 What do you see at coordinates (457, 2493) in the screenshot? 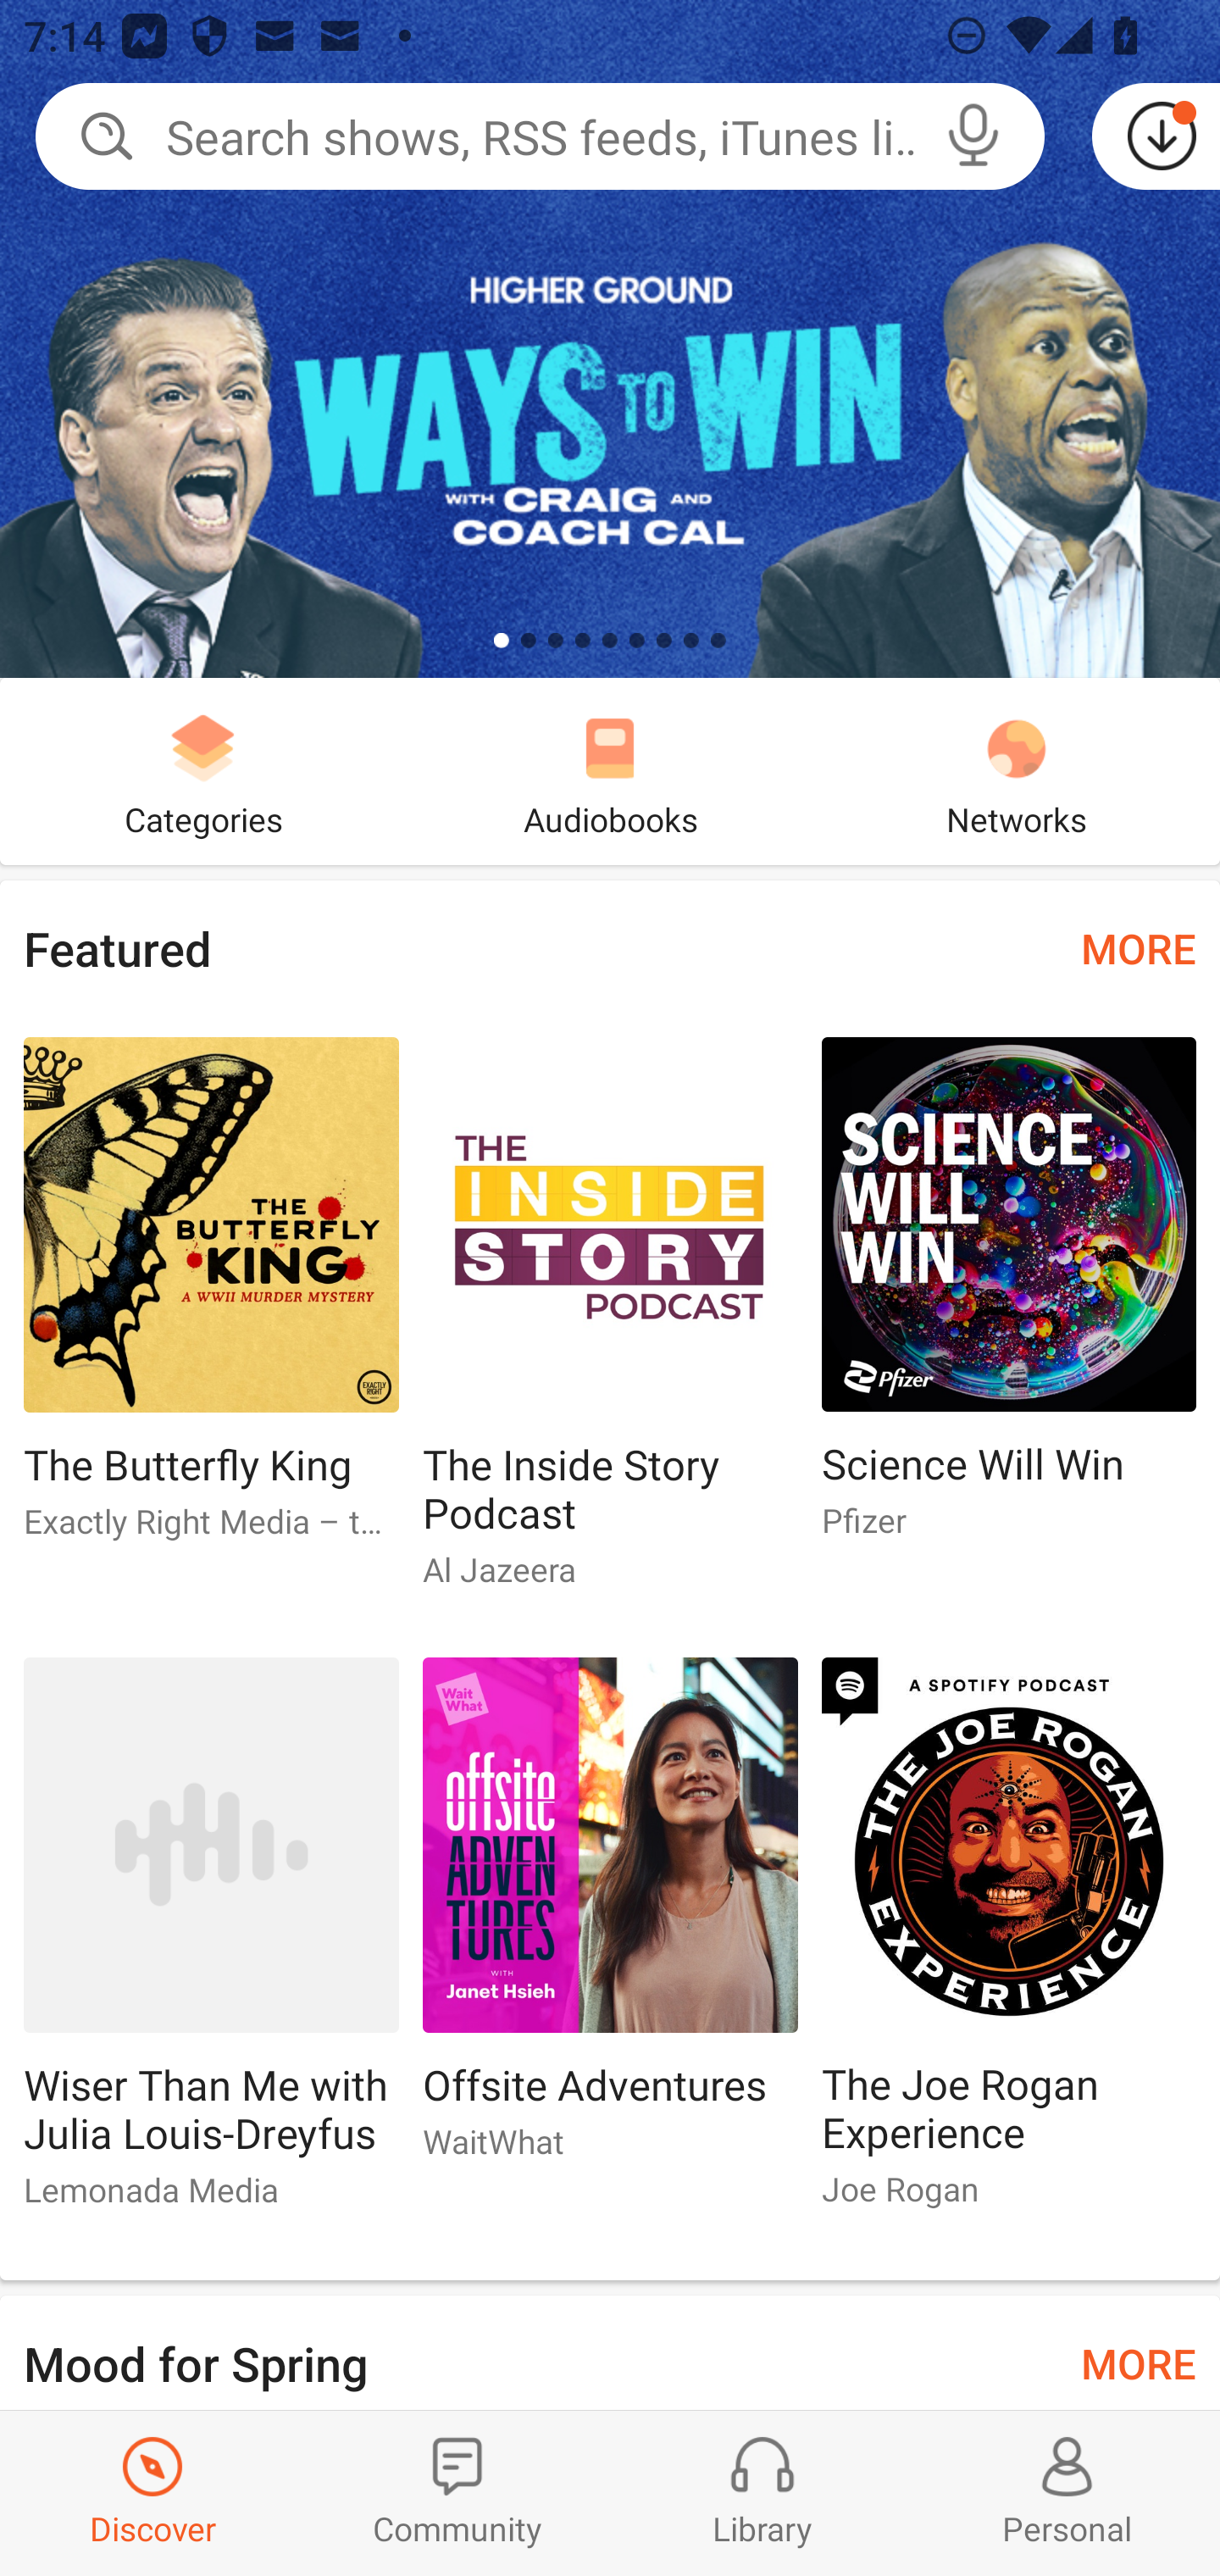
I see `Community` at bounding box center [457, 2493].